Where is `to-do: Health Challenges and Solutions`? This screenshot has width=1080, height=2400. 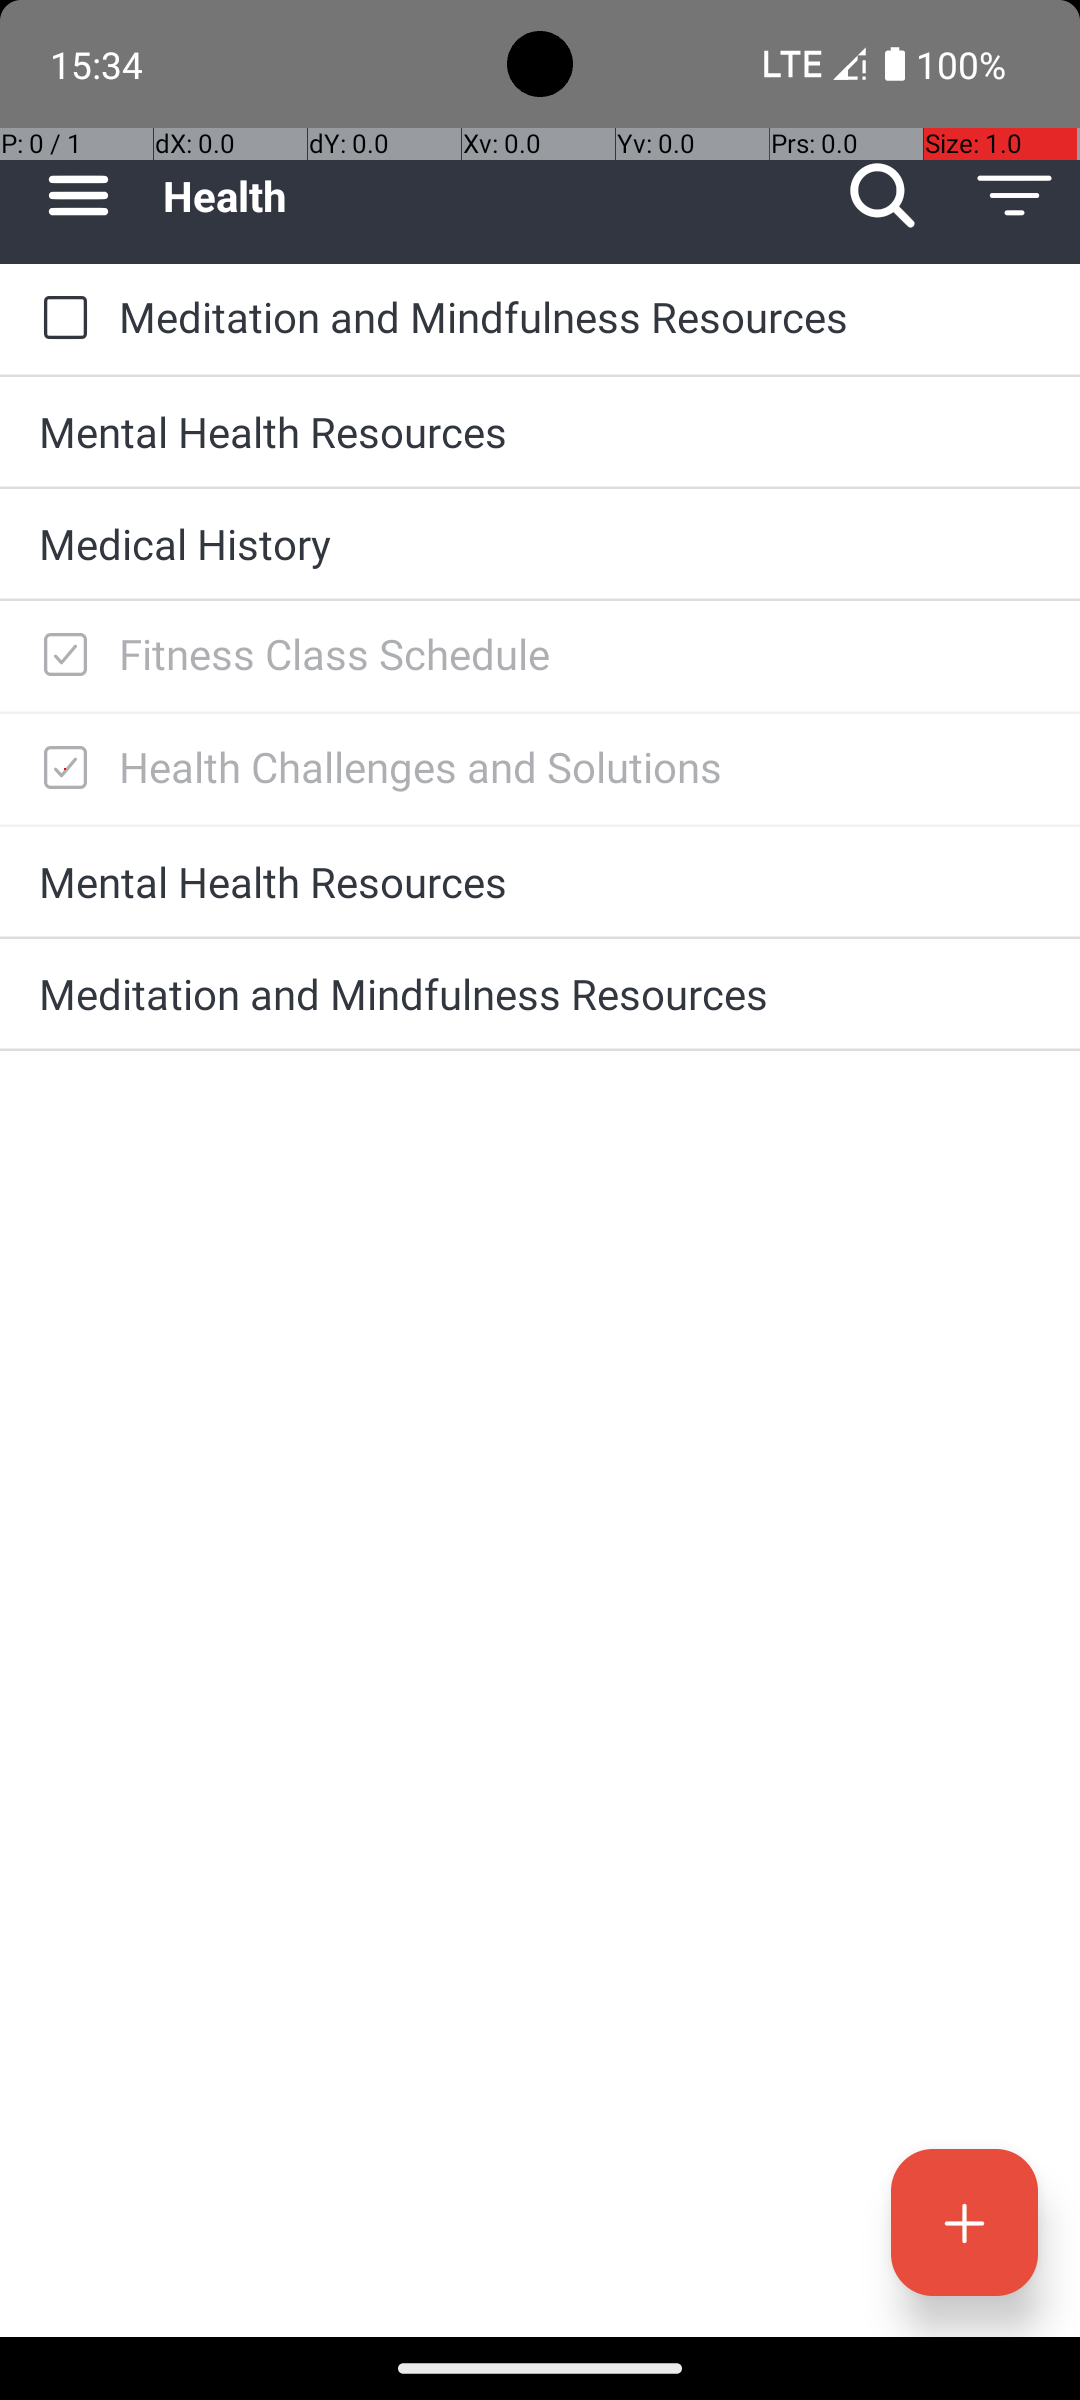
to-do: Health Challenges and Solutions is located at coordinates (60, 769).